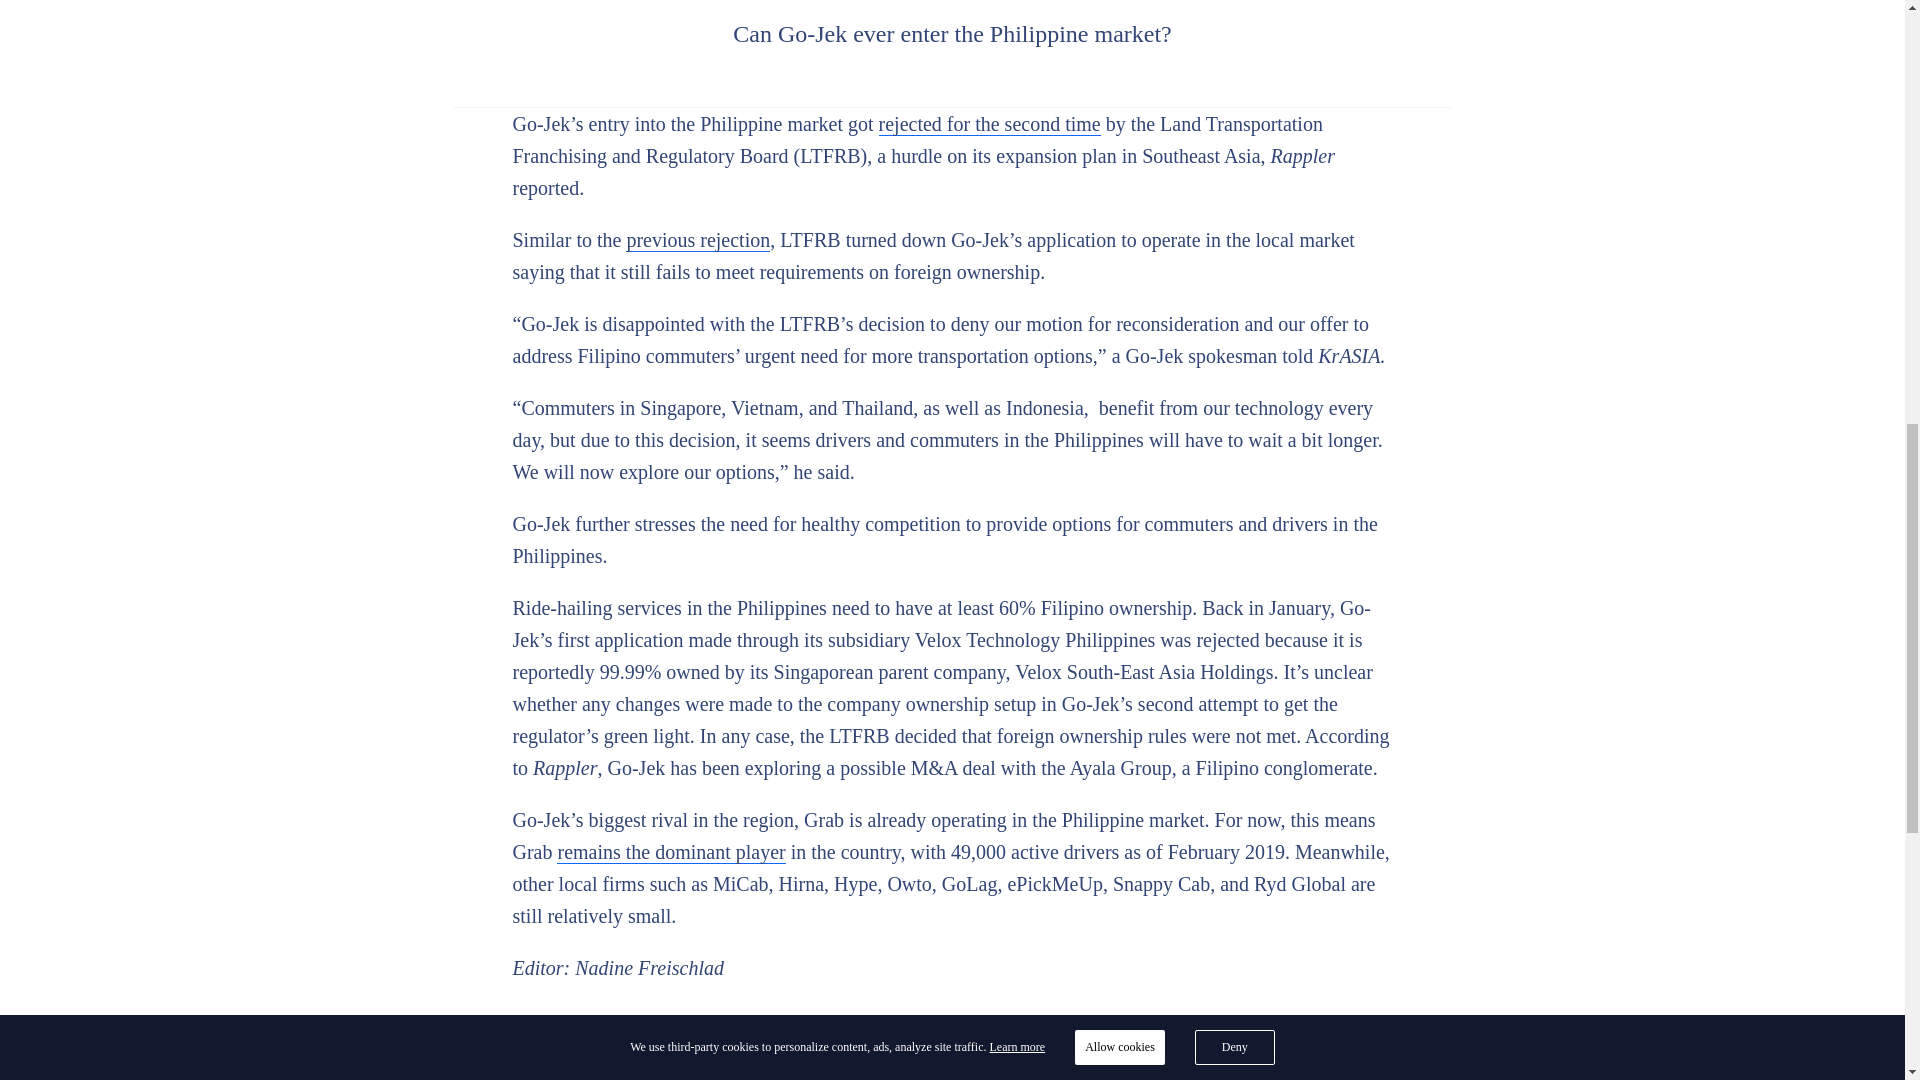 This screenshot has height=1080, width=1920. I want to click on rejected for the second time, so click(990, 124).